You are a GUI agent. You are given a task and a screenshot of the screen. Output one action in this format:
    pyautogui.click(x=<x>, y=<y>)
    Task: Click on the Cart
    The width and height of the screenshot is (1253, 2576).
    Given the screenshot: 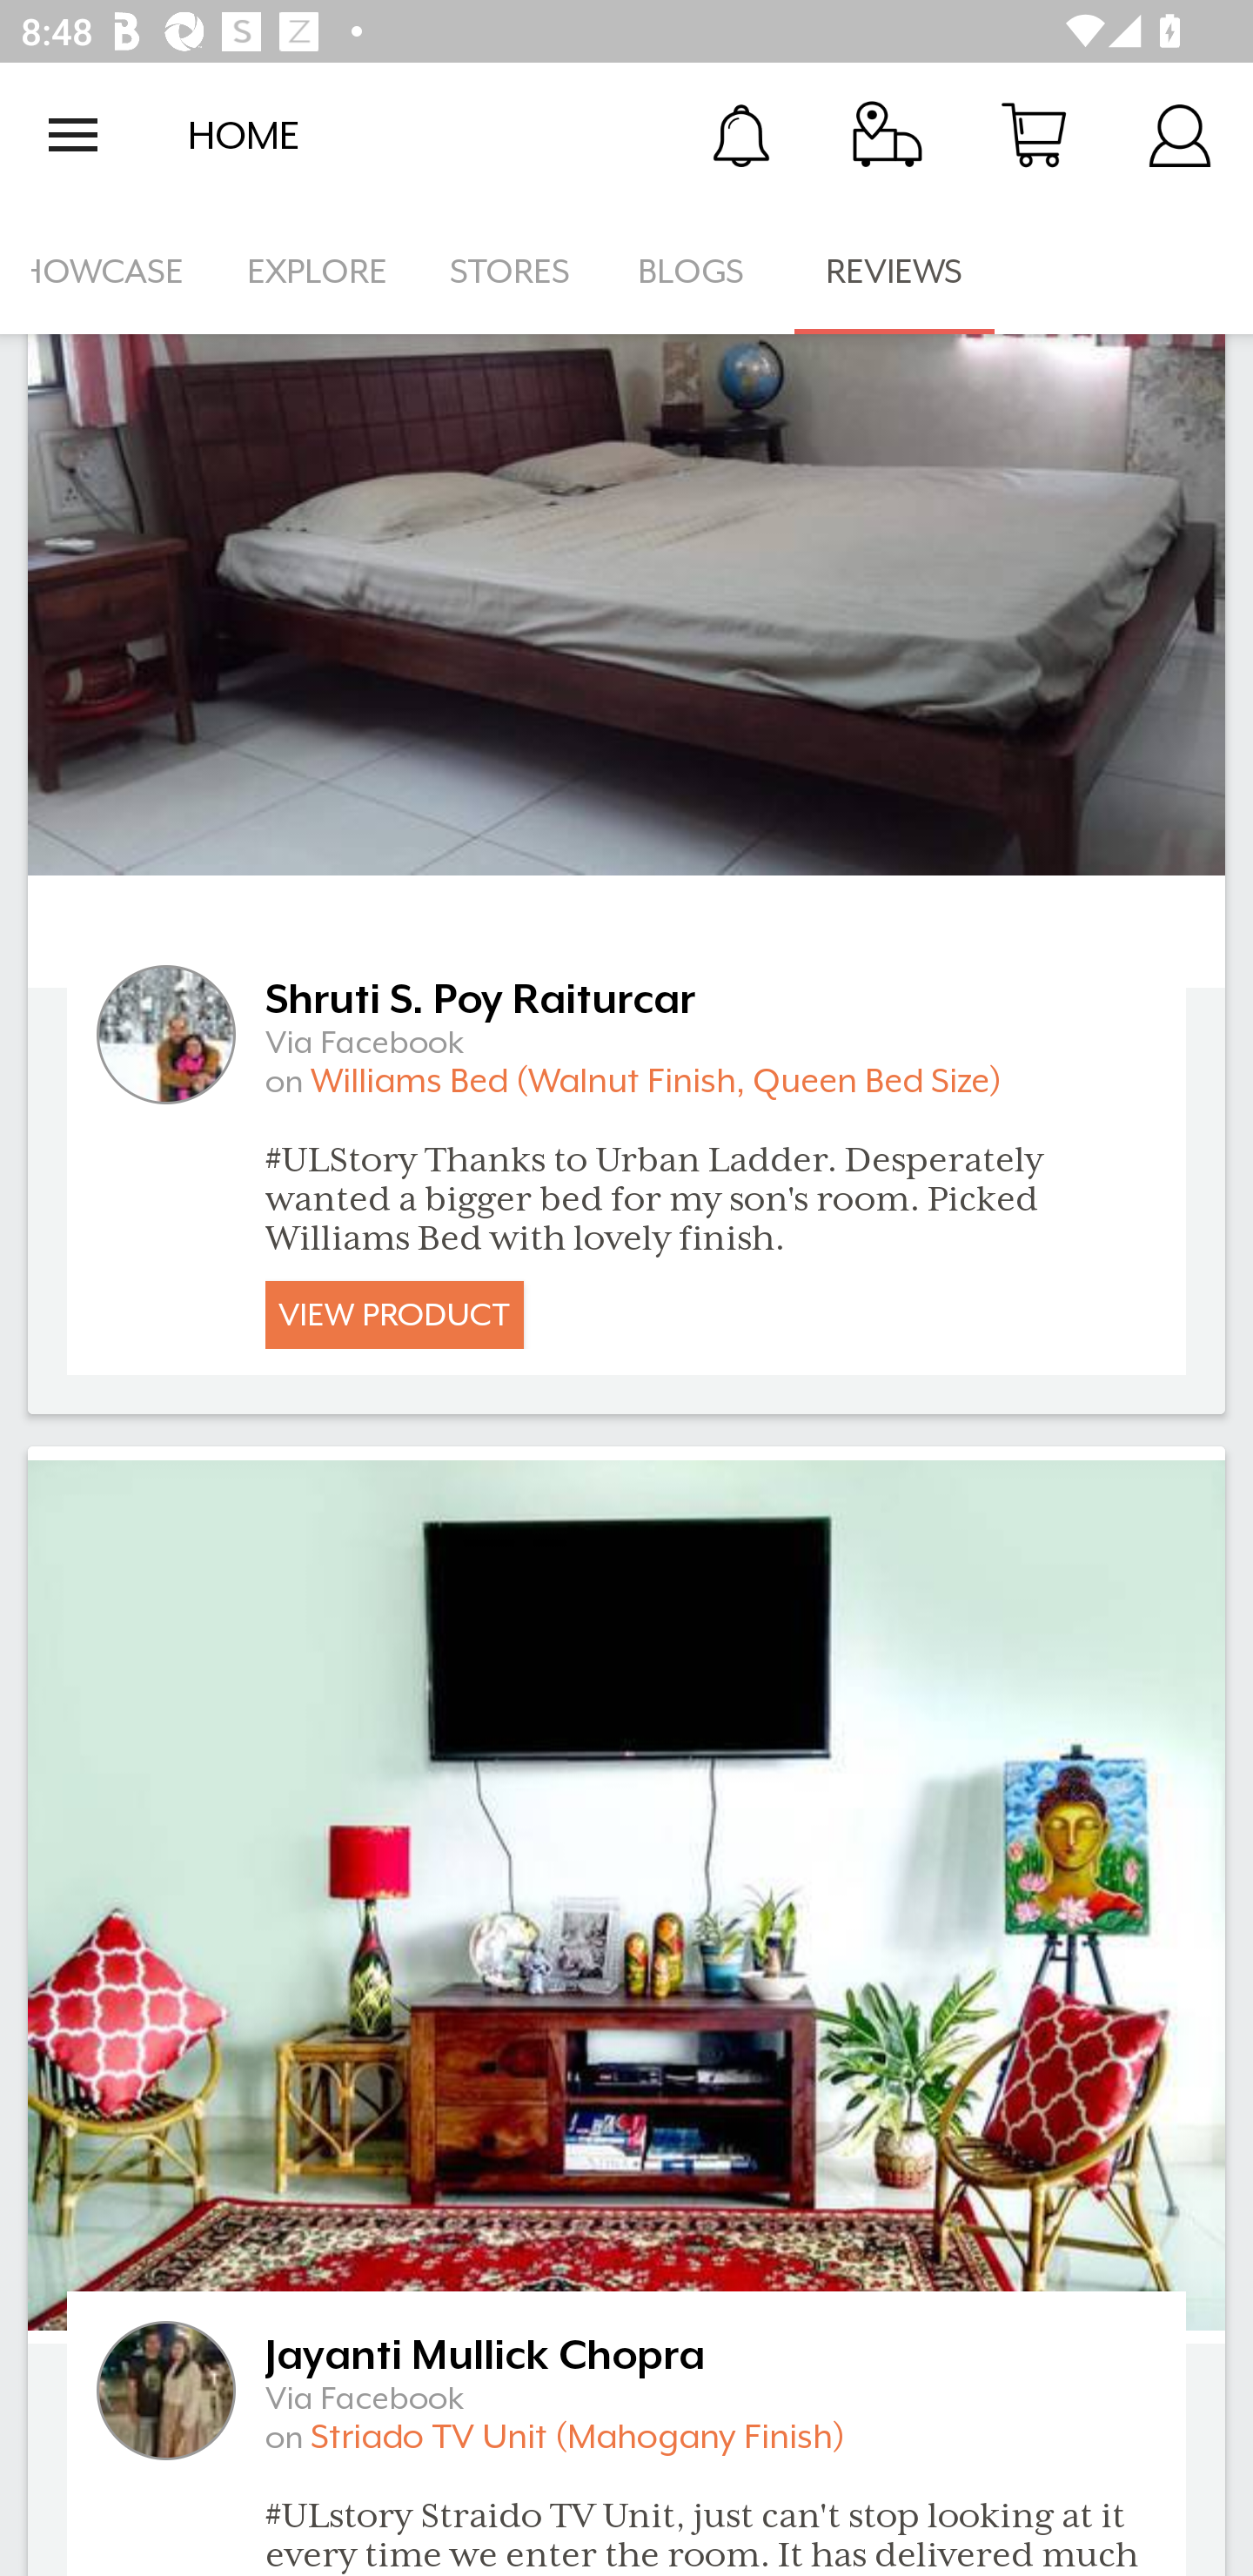 What is the action you would take?
    pyautogui.click(x=1034, y=134)
    